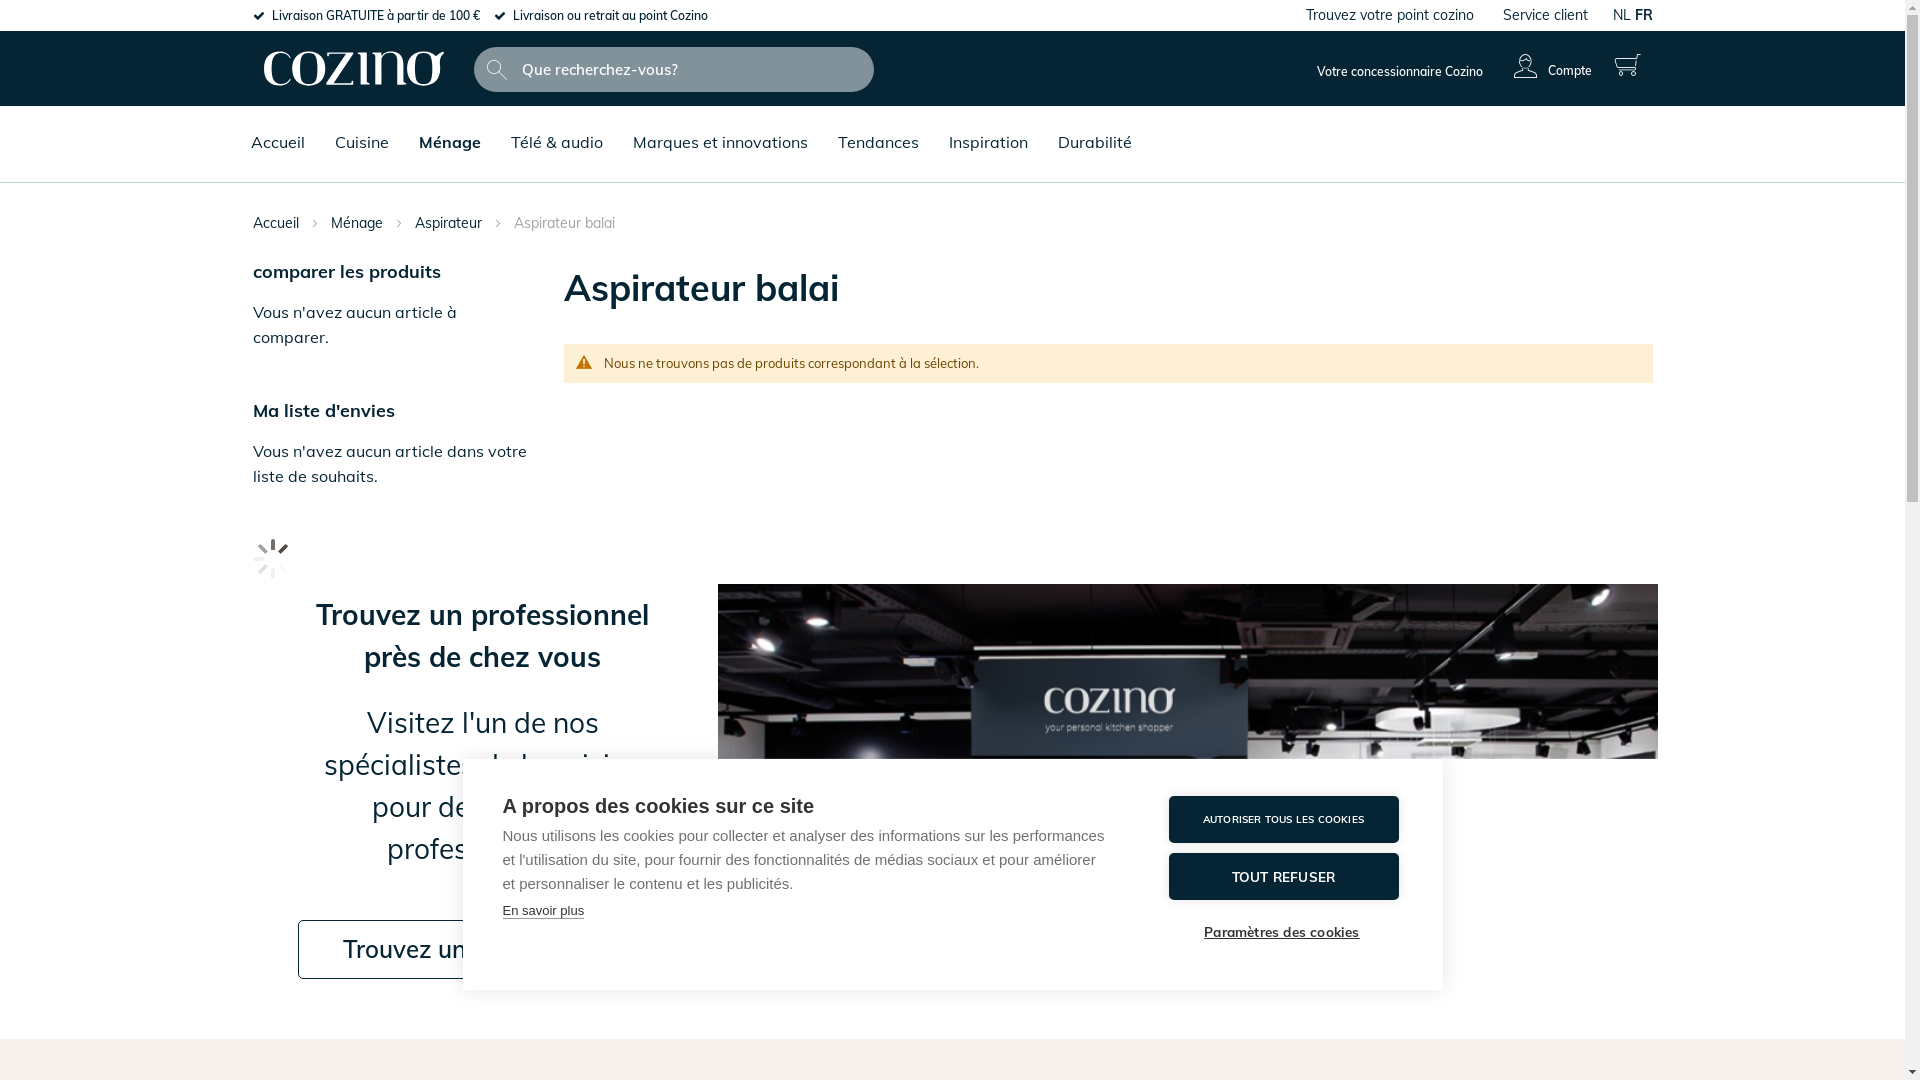 Image resolution: width=1920 pixels, height=1080 pixels. Describe the element at coordinates (720, 129) in the screenshot. I see `Marques et innovations` at that location.